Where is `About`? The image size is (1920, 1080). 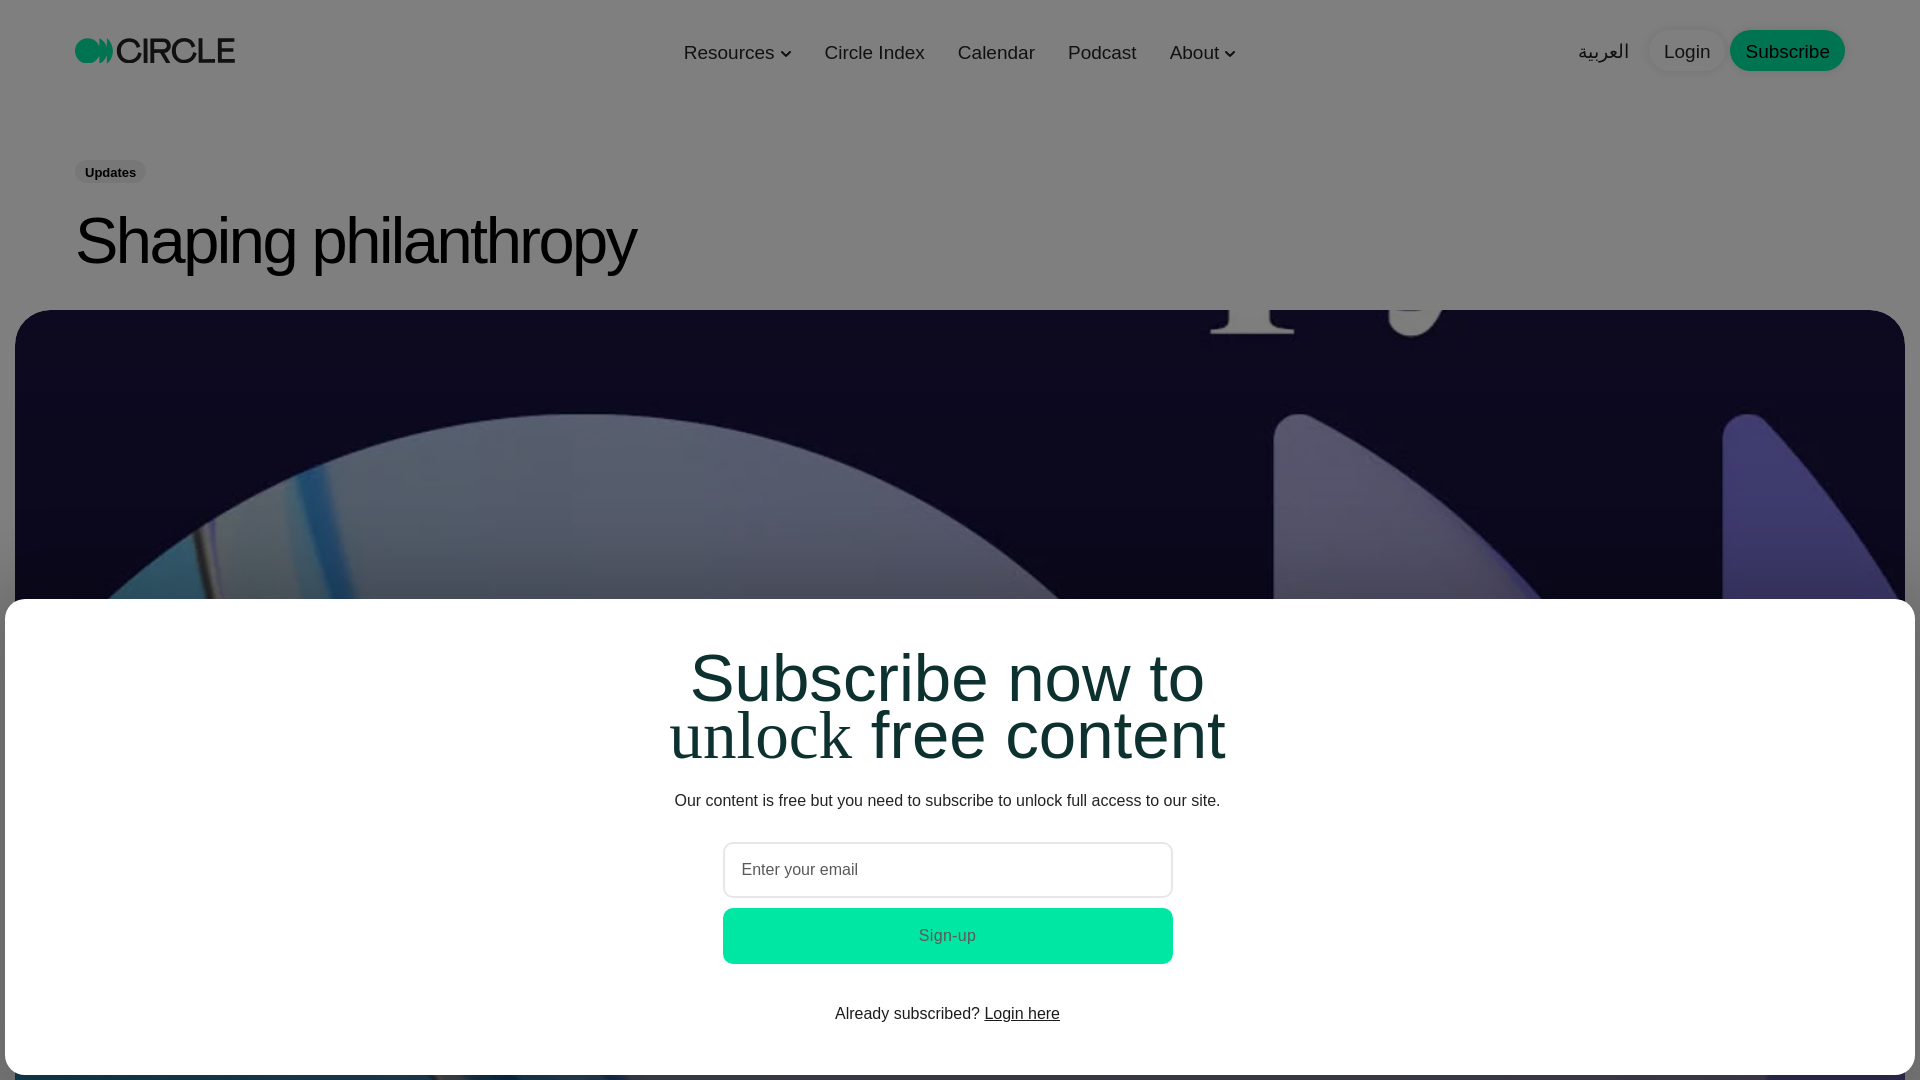 About is located at coordinates (1203, 50).